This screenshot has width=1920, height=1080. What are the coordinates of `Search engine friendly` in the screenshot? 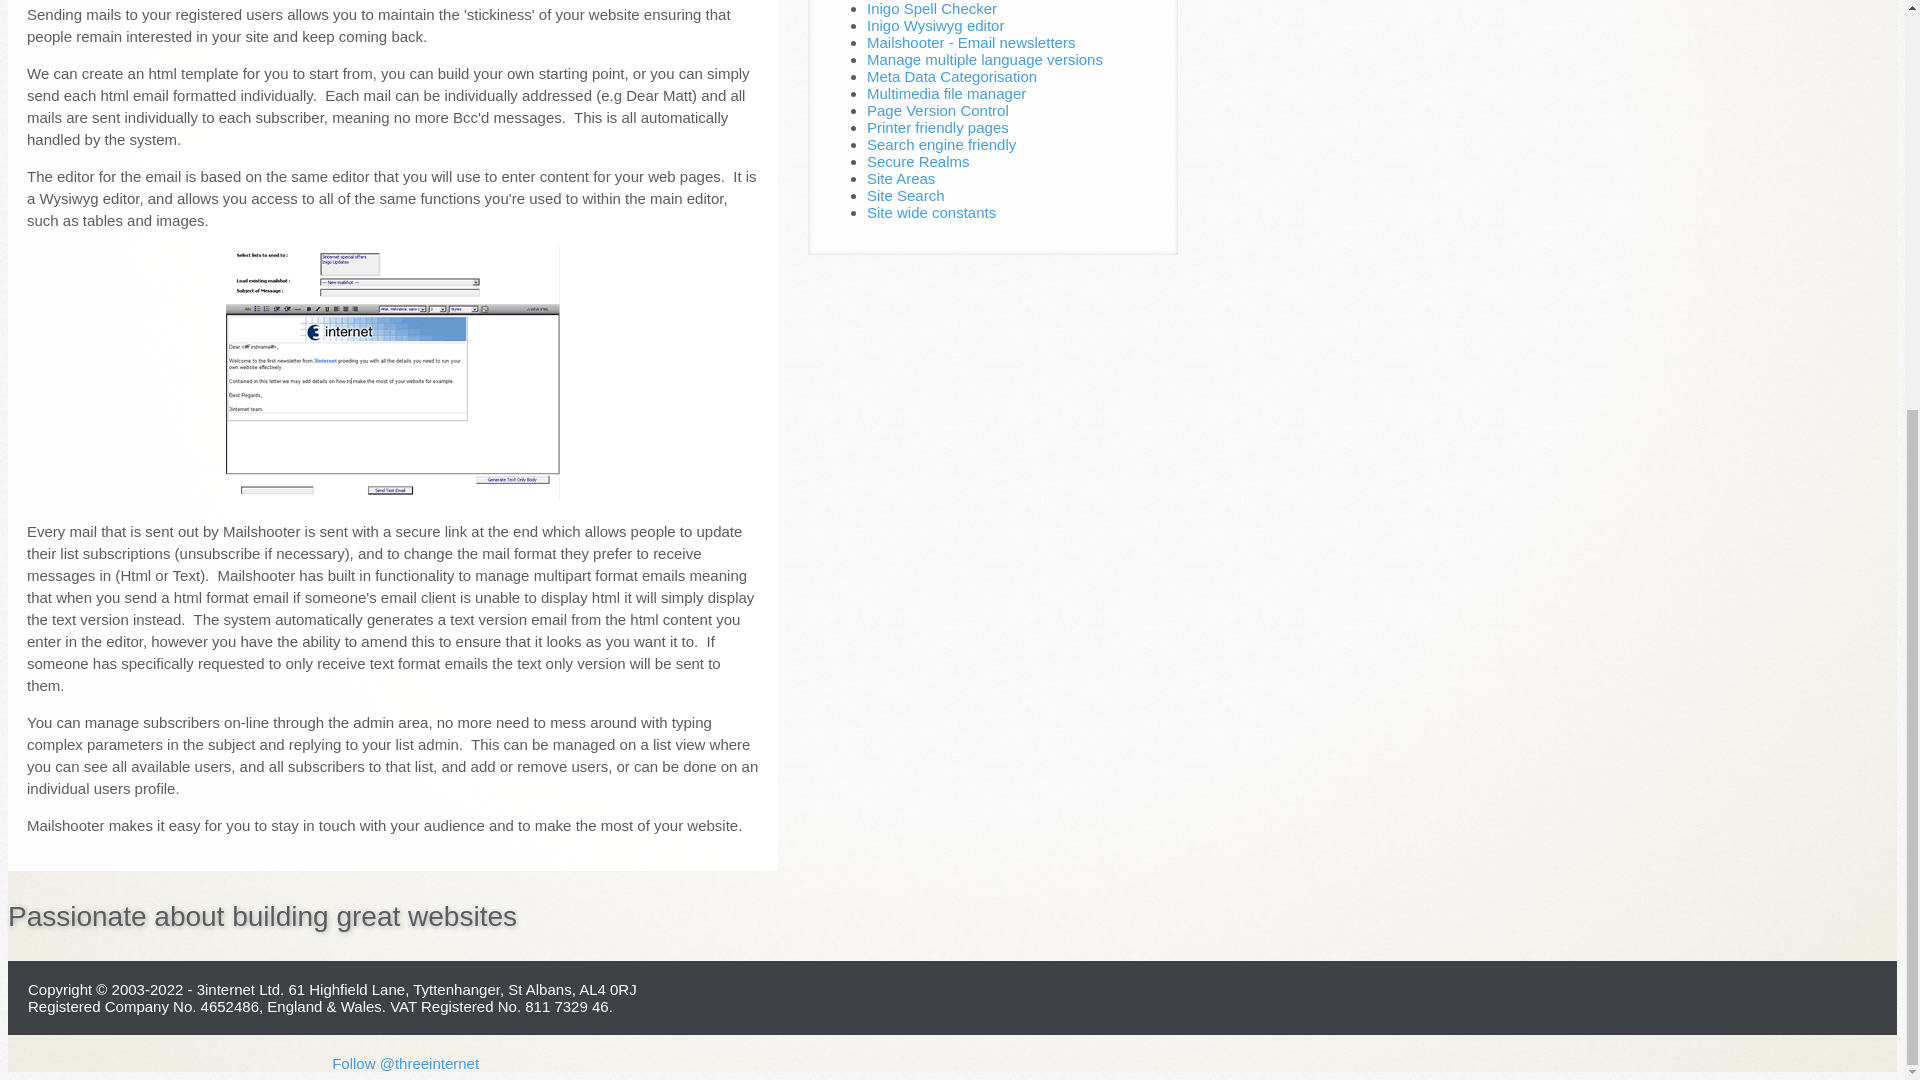 It's located at (941, 144).